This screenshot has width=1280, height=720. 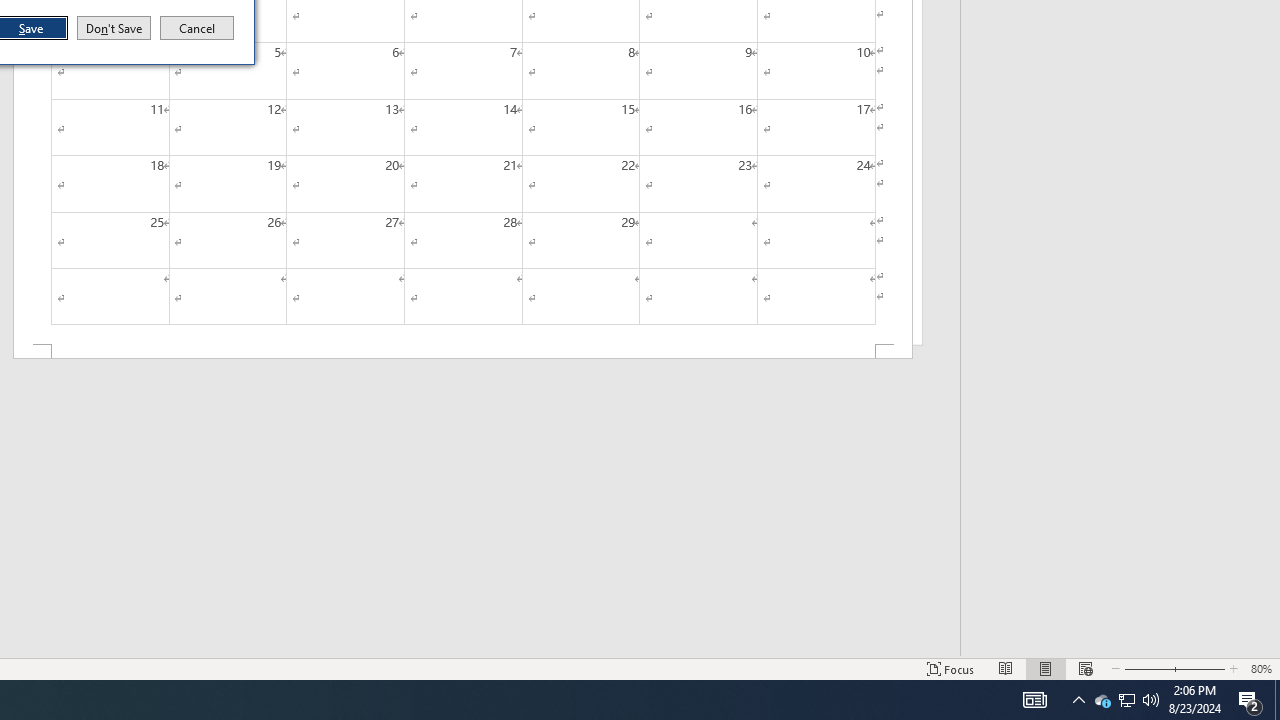 I want to click on Web Layout, so click(x=1196, y=668).